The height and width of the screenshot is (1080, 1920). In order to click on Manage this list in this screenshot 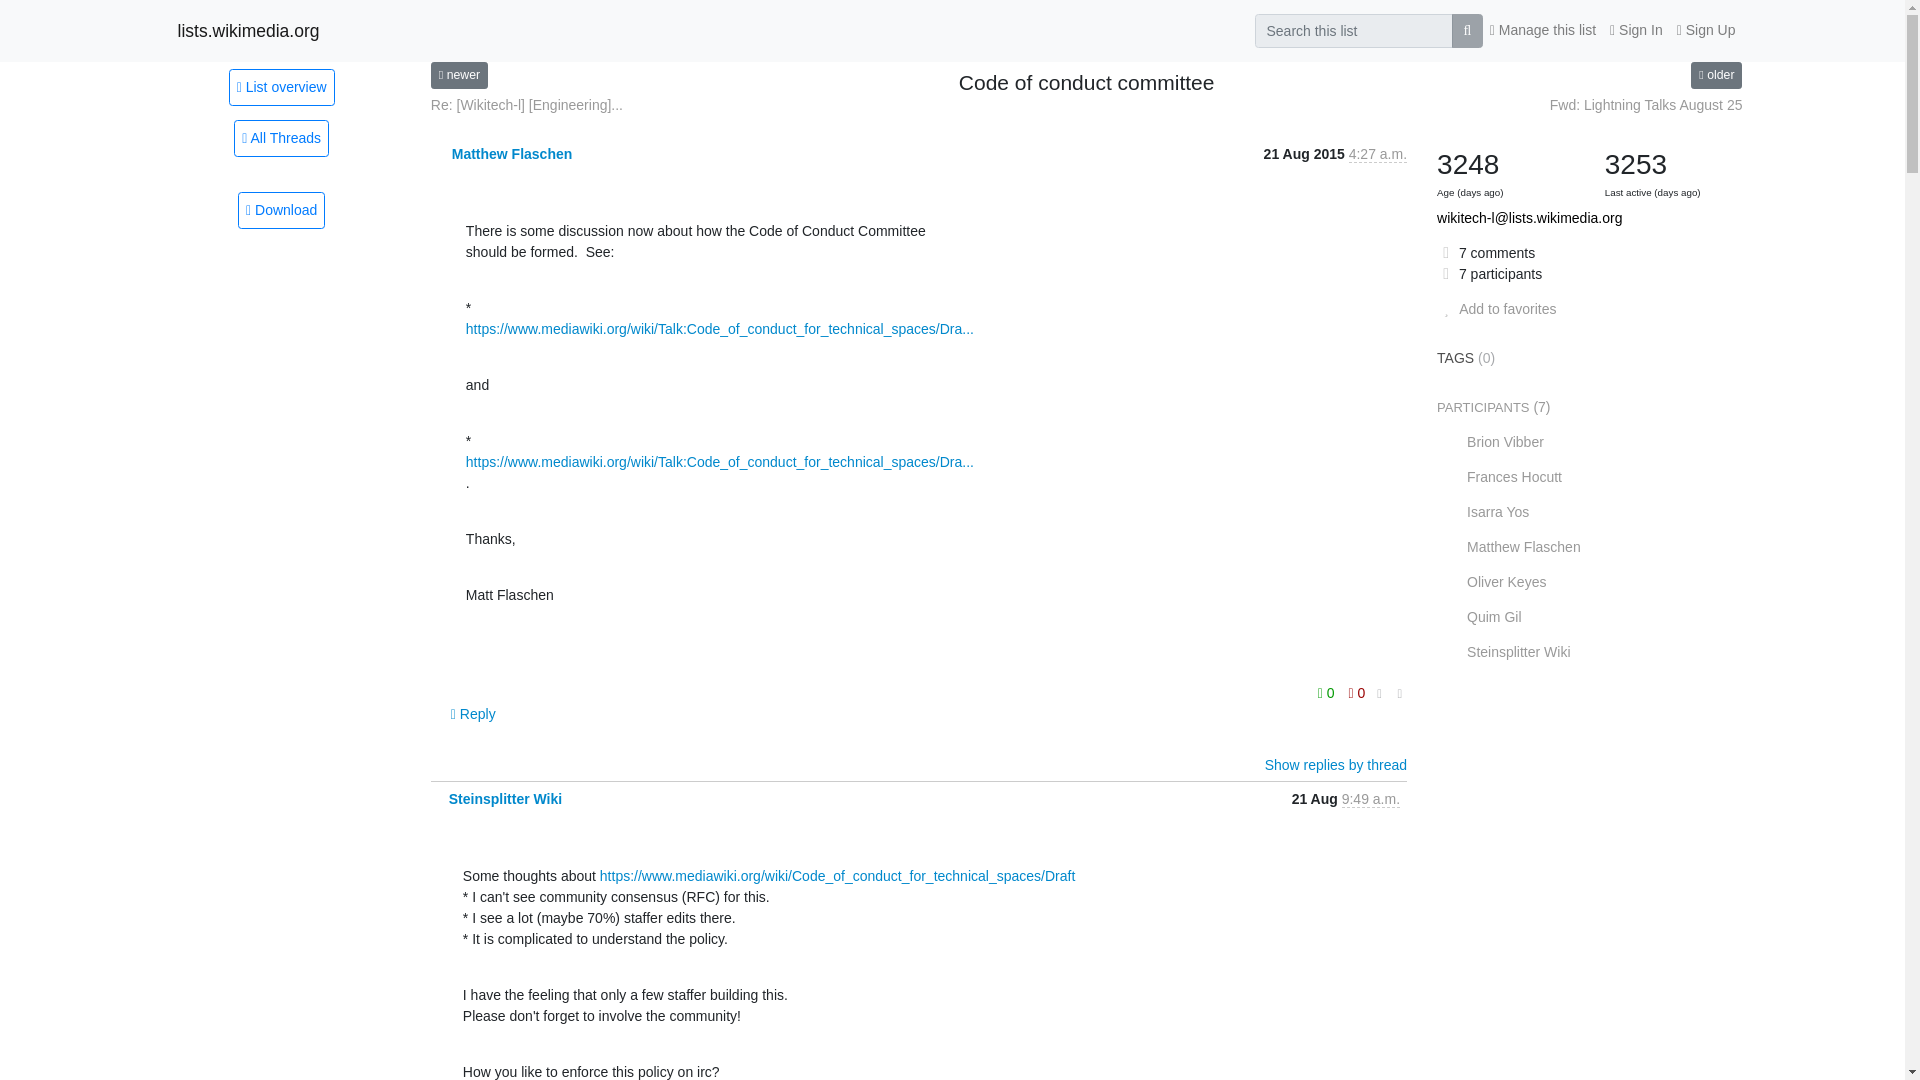, I will do `click(1542, 30)`.